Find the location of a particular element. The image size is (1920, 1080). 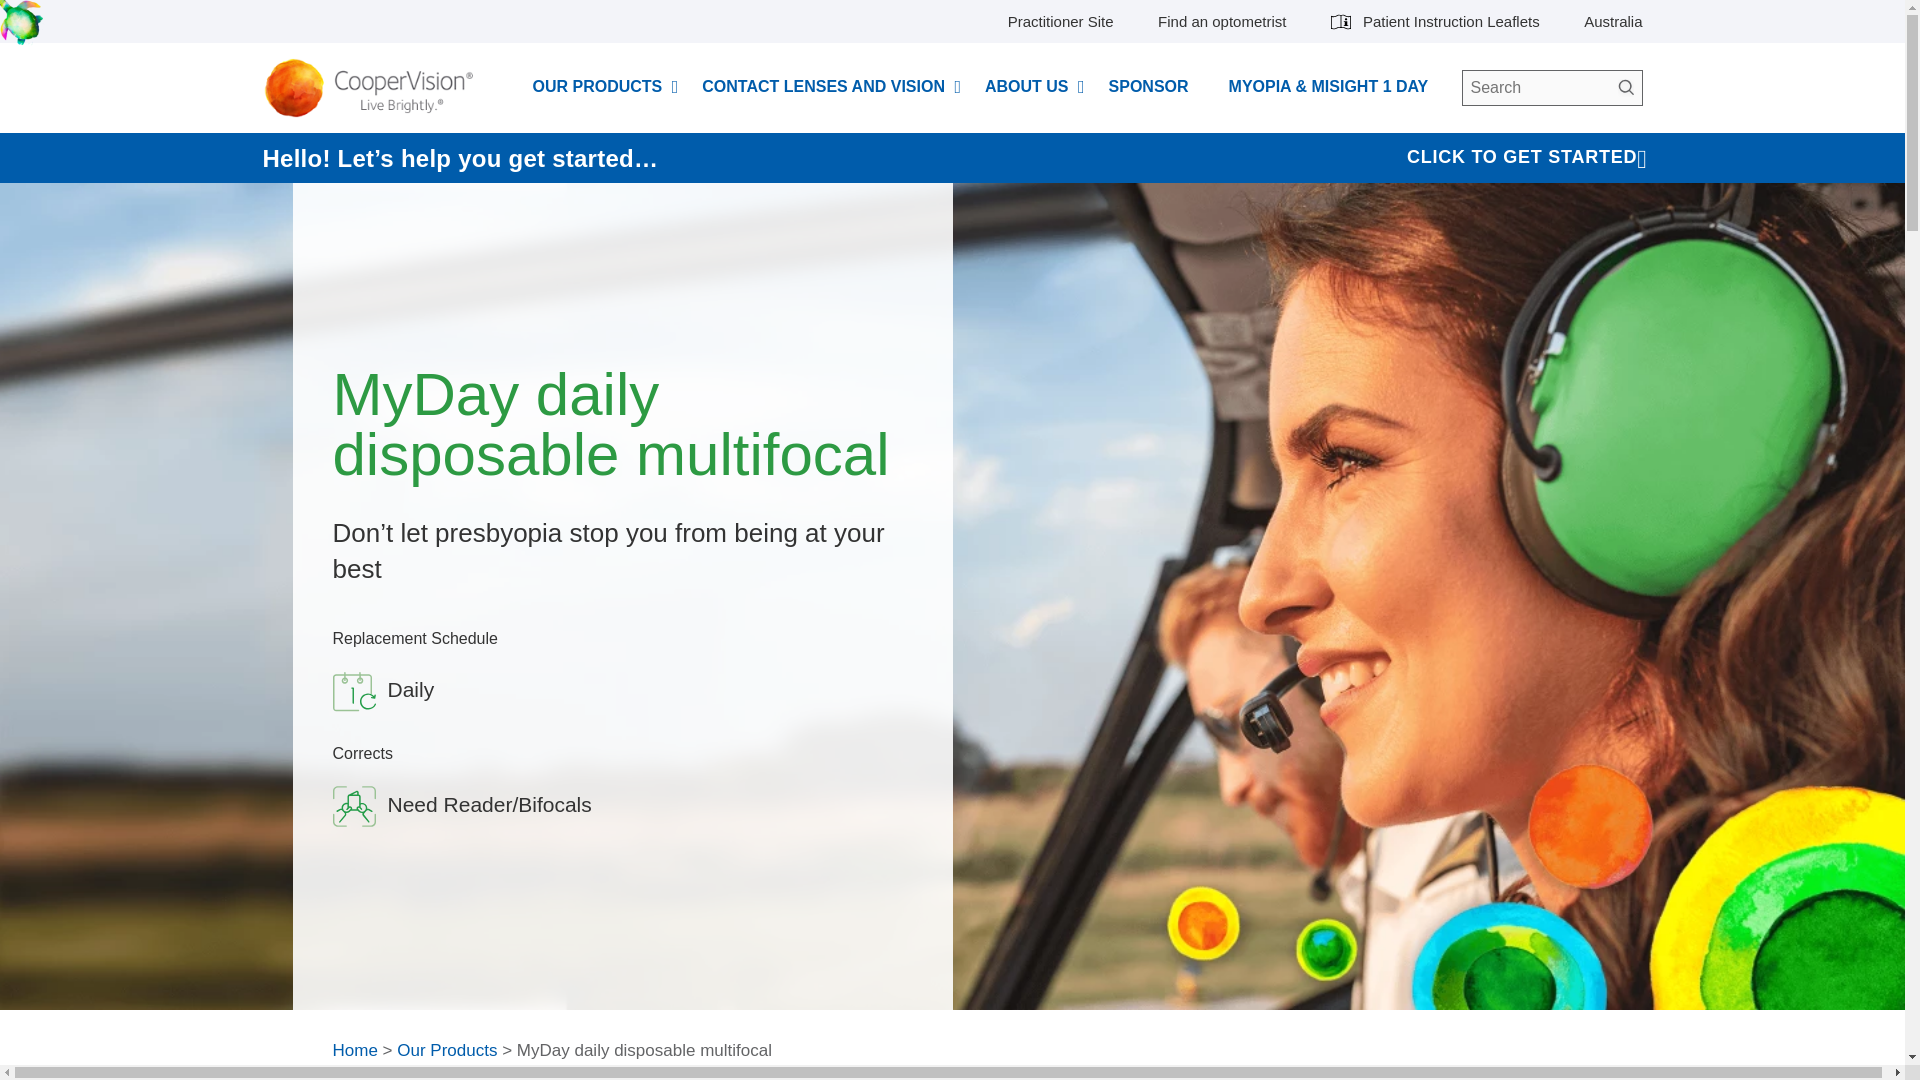

CooperVision Australia is located at coordinates (375, 88).